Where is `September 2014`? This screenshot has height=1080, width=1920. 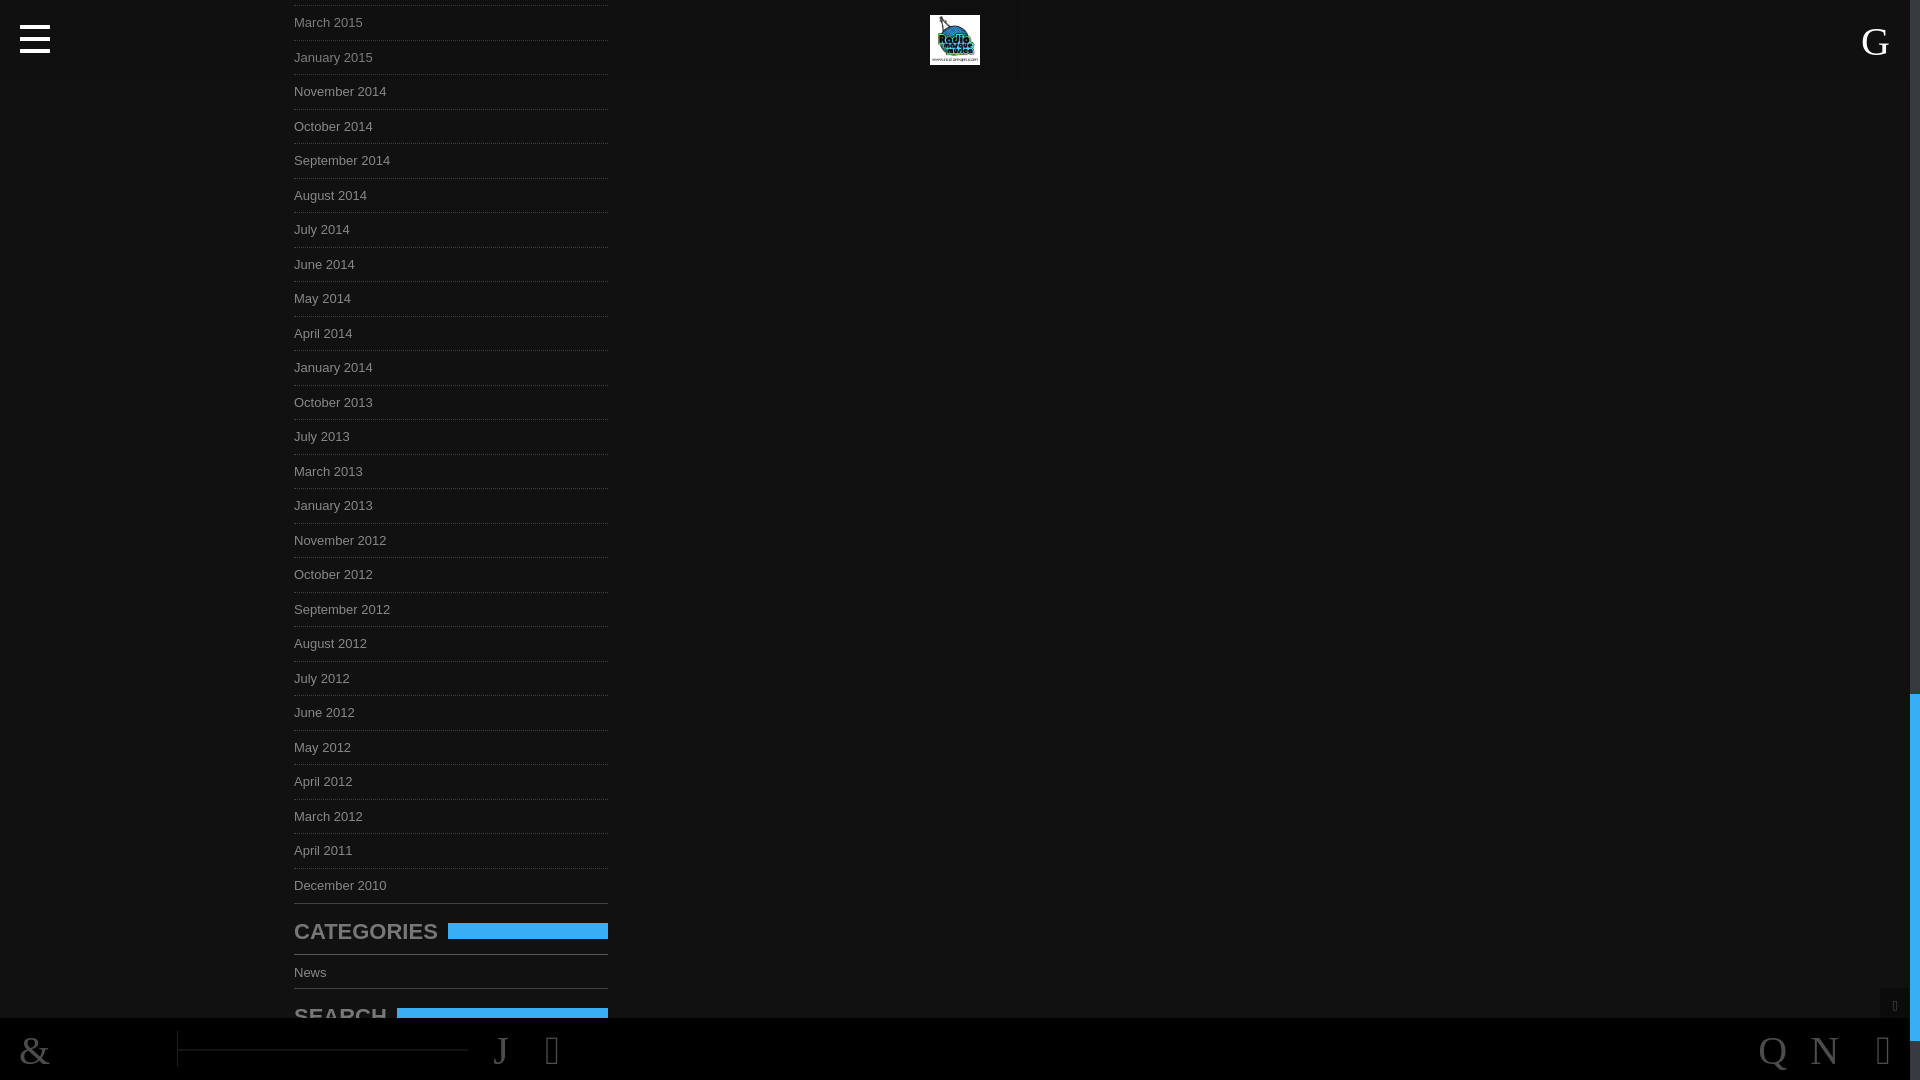
September 2014 is located at coordinates (347, 160).